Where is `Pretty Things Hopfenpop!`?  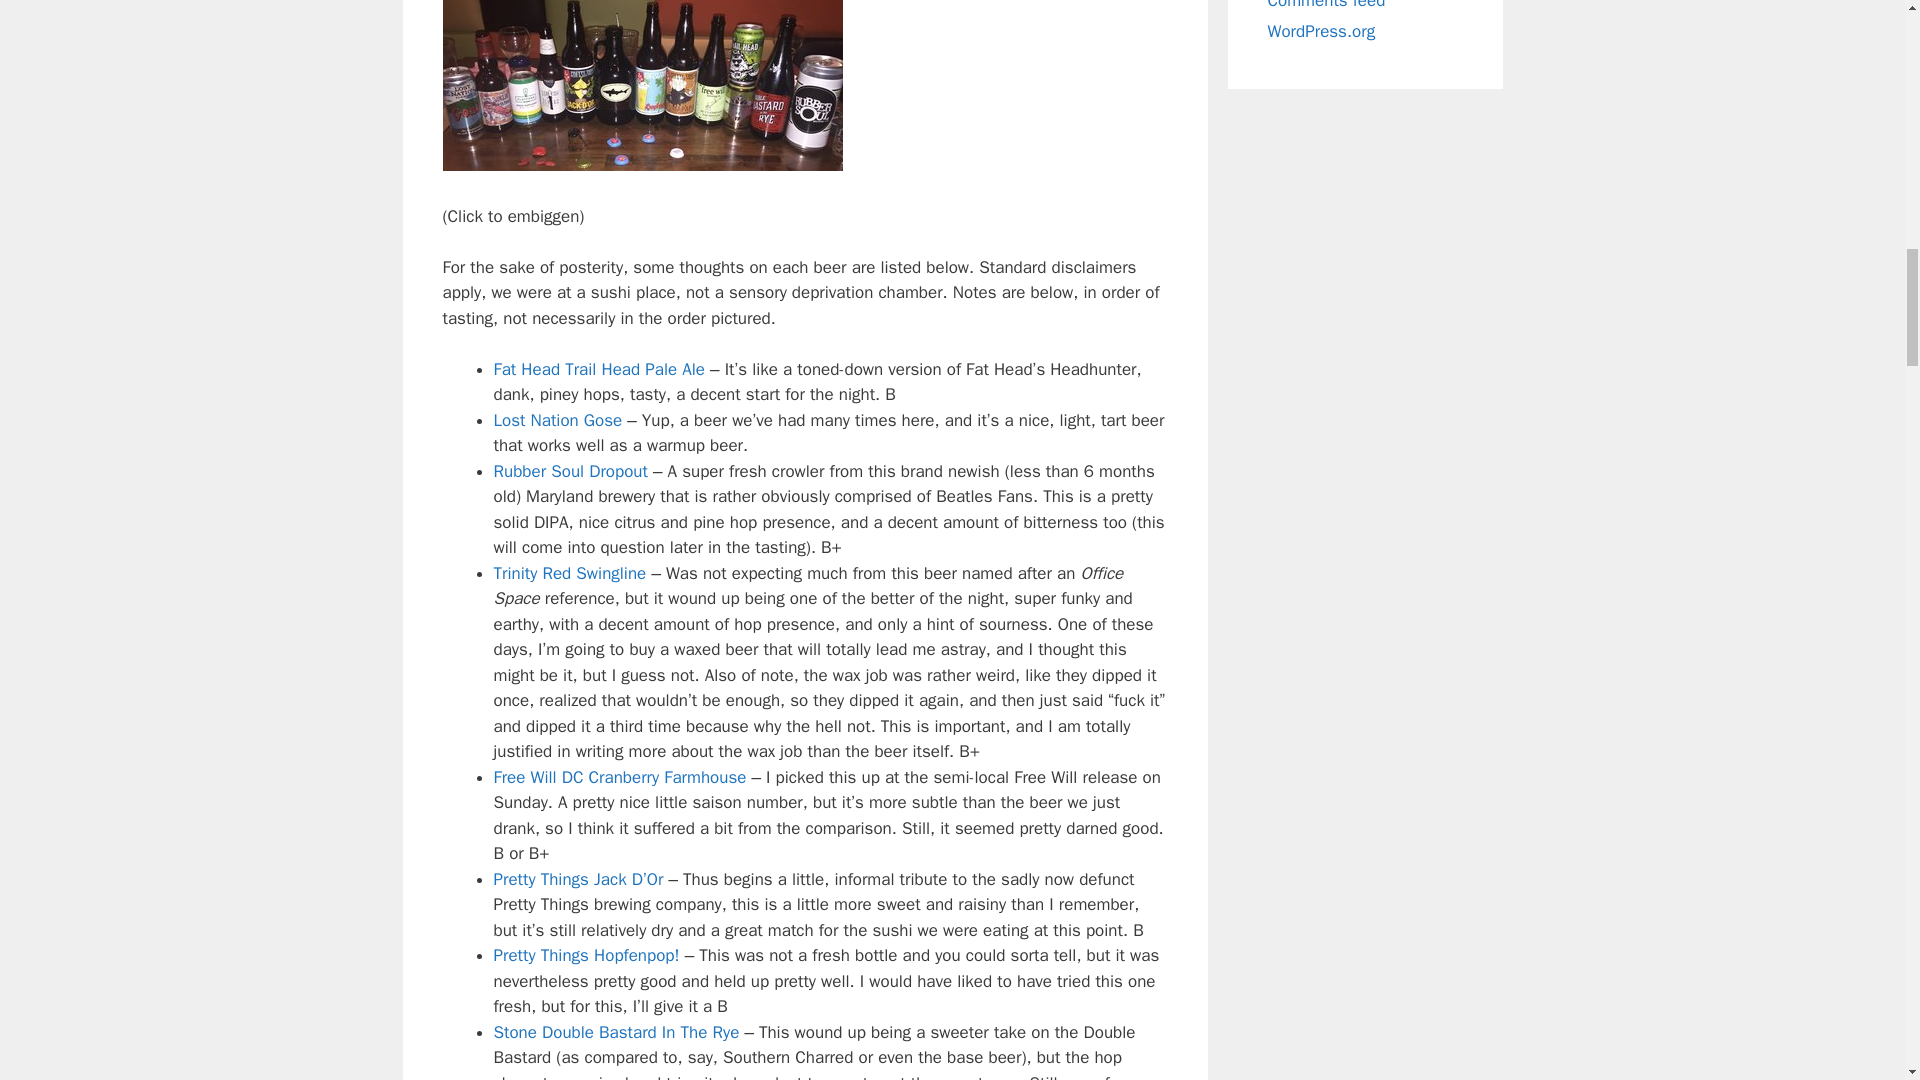
Pretty Things Hopfenpop! is located at coordinates (586, 955).